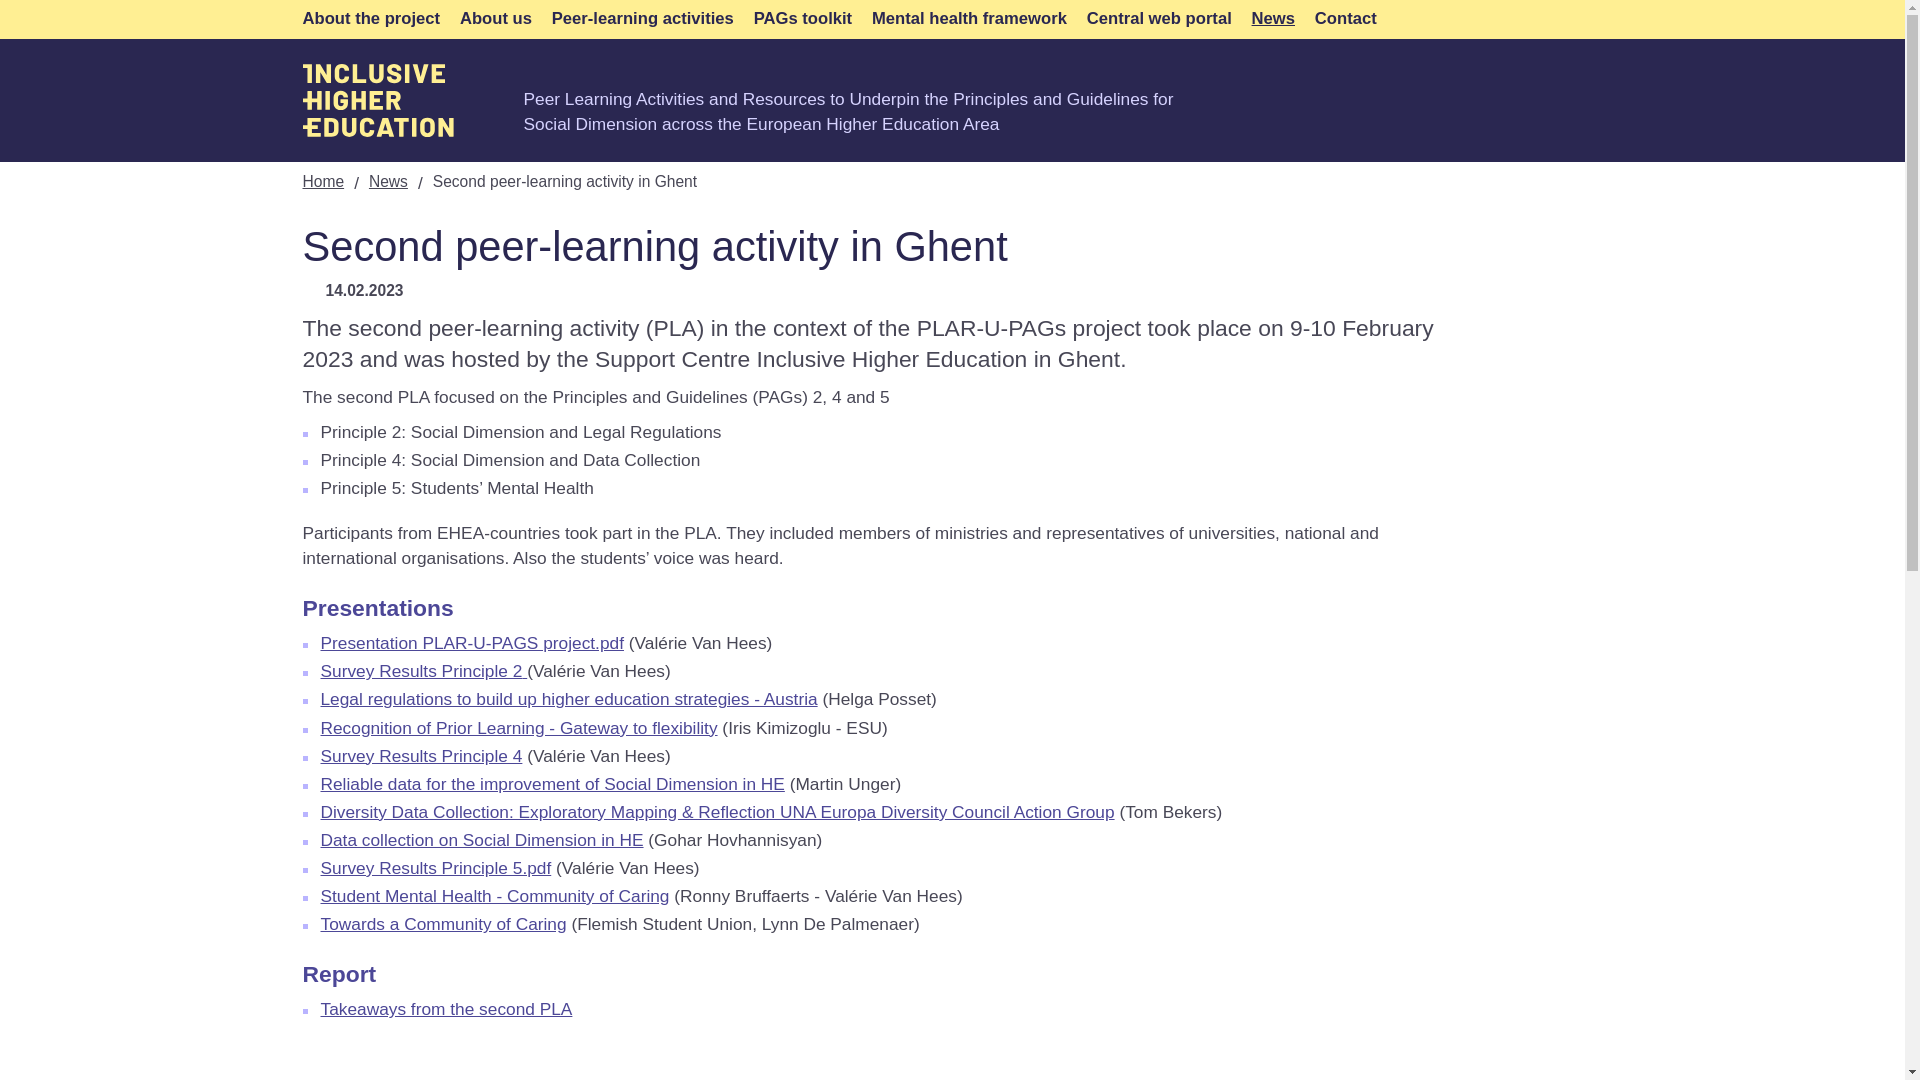 This screenshot has height=1080, width=1920. I want to click on Data collection on Social Dimension in HE, so click(482, 840).